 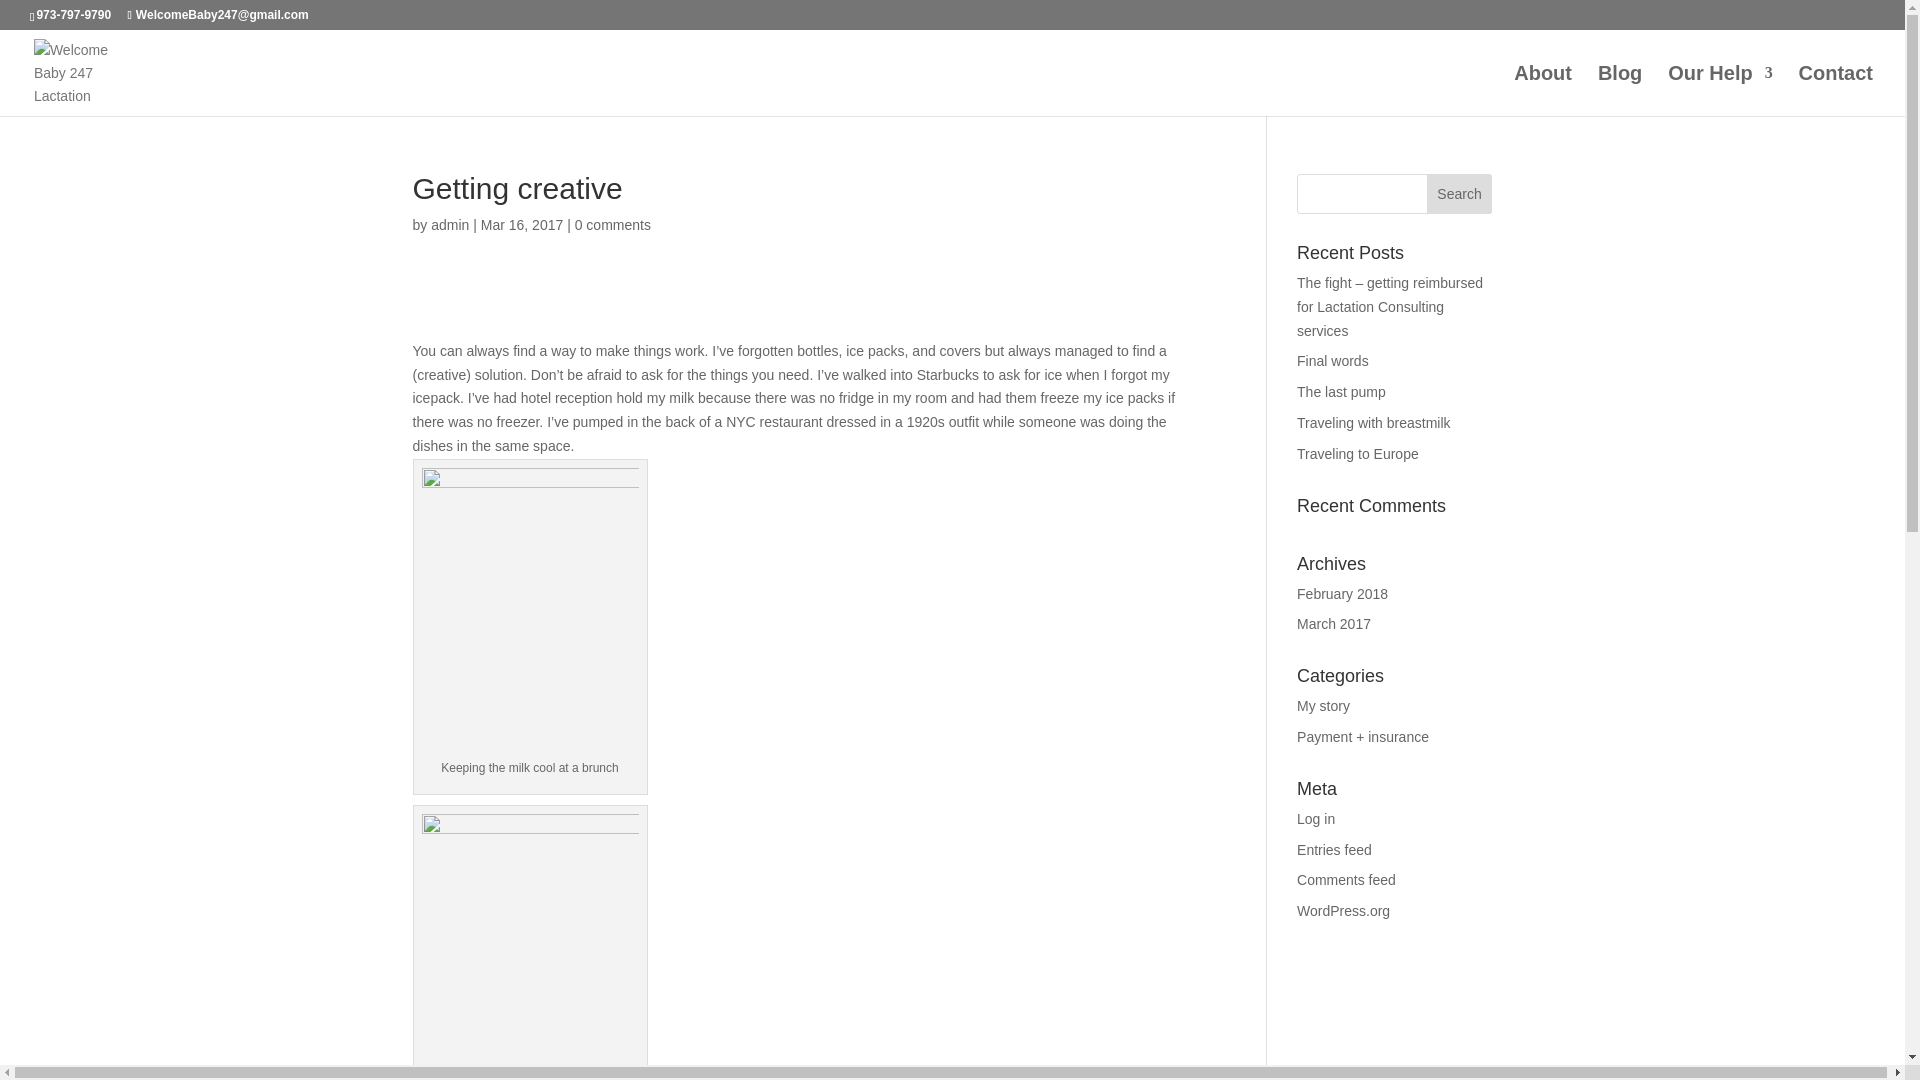 What do you see at coordinates (1323, 705) in the screenshot?
I see `My story` at bounding box center [1323, 705].